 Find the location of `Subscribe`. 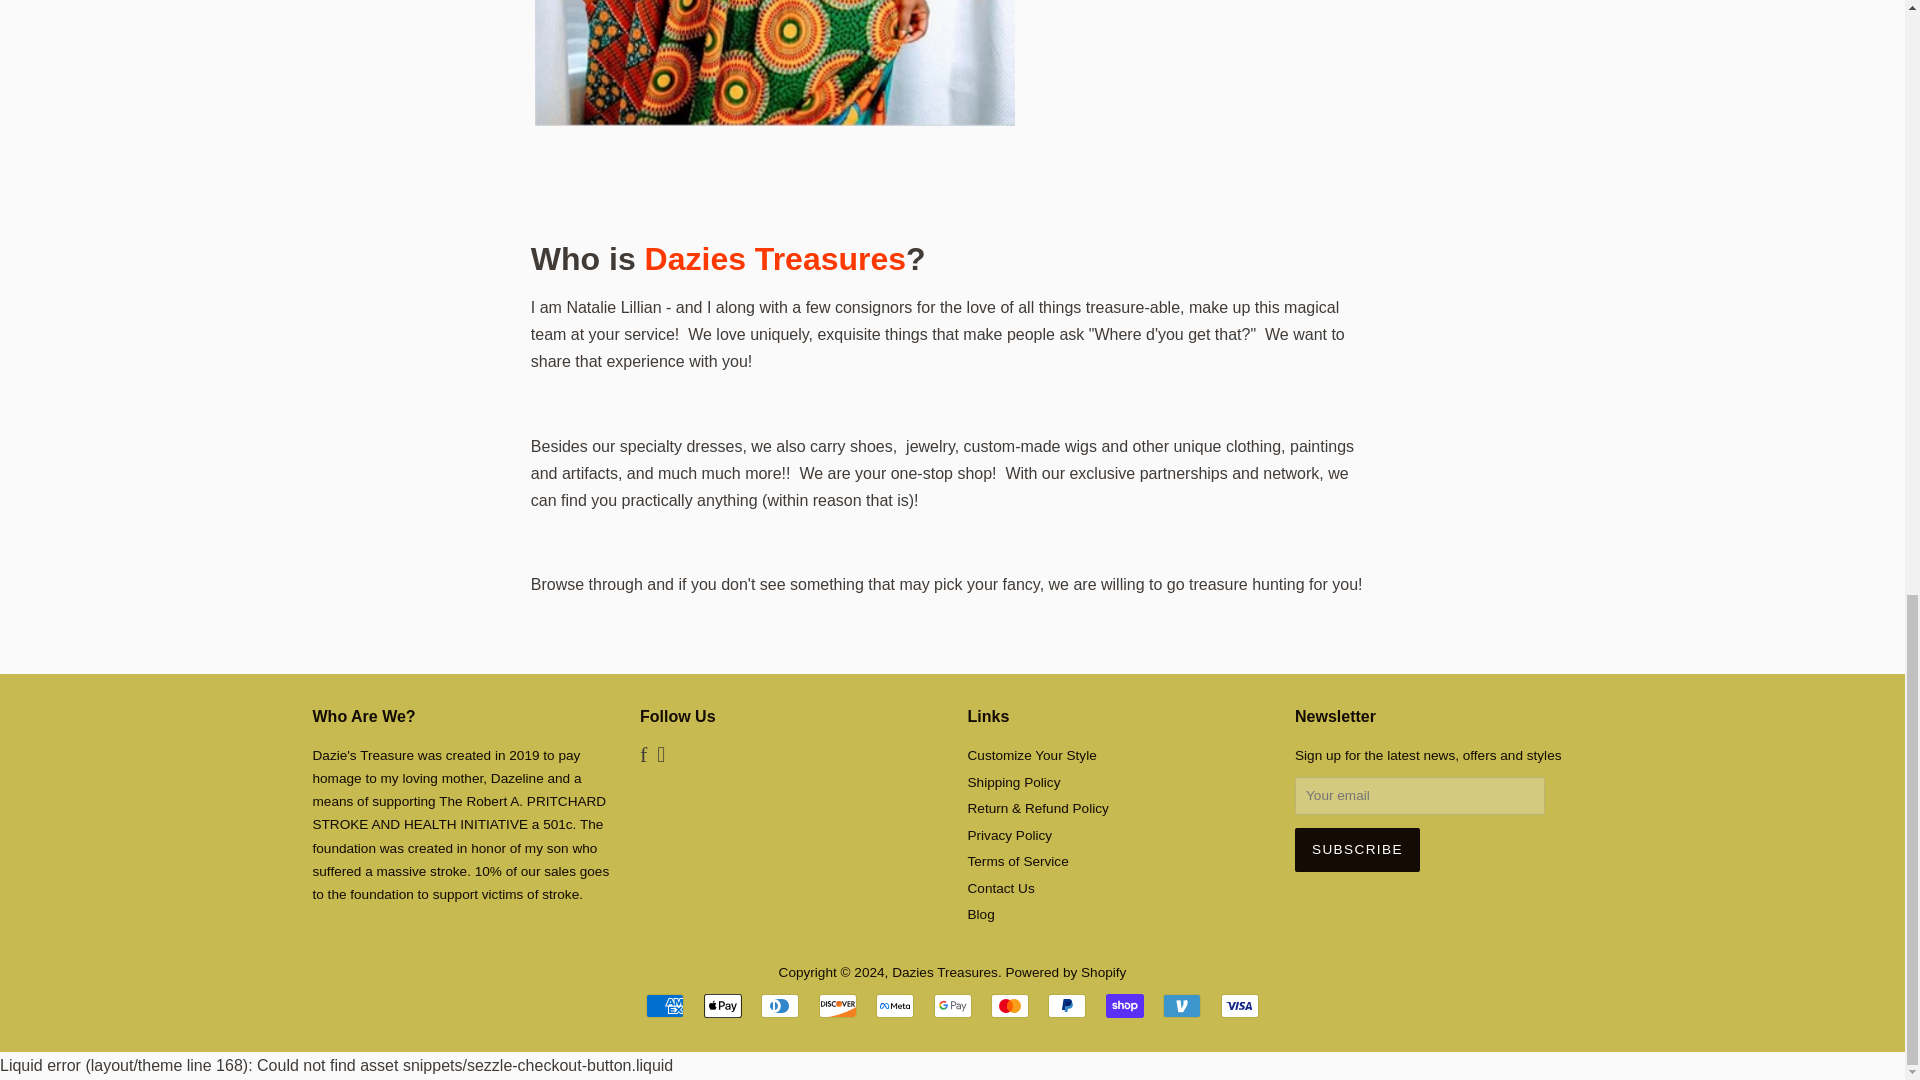

Subscribe is located at coordinates (1357, 850).